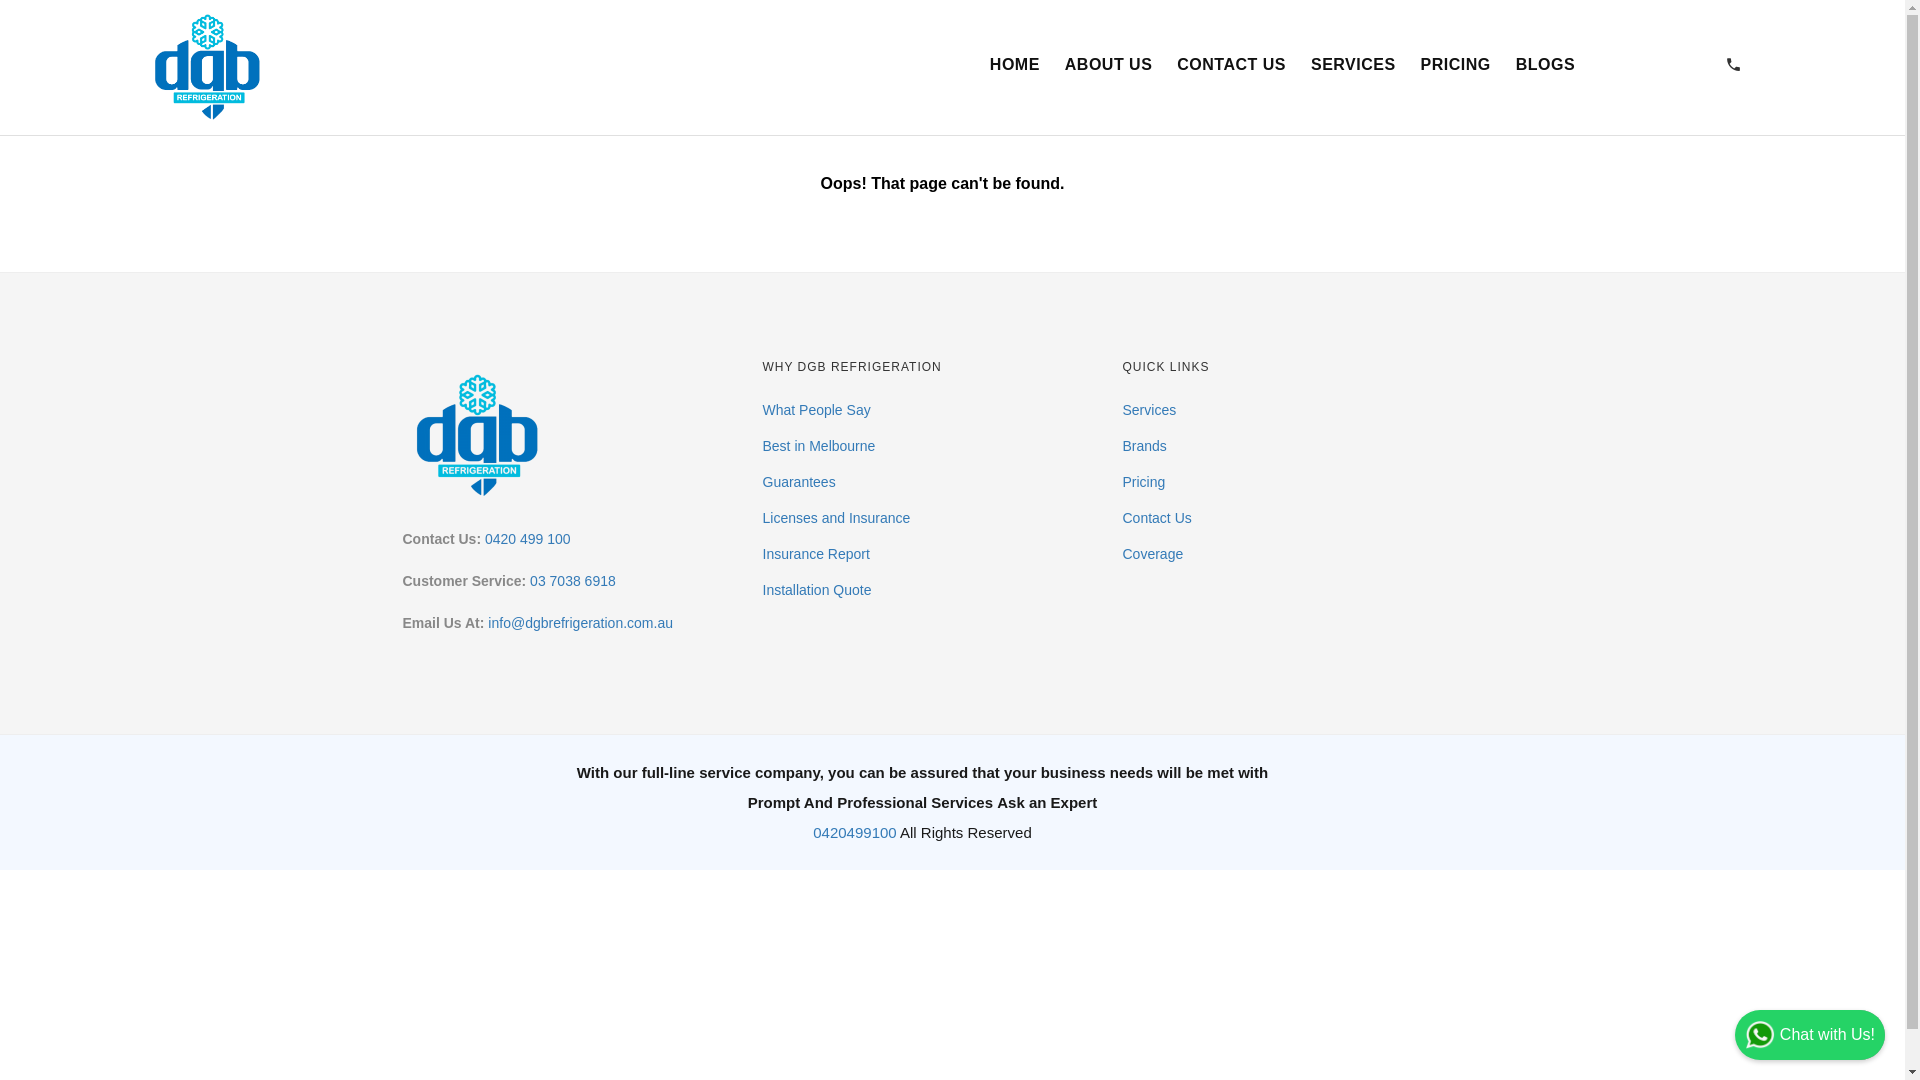 This screenshot has height=1080, width=1920. Describe the element at coordinates (854, 832) in the screenshot. I see `0420499100` at that location.